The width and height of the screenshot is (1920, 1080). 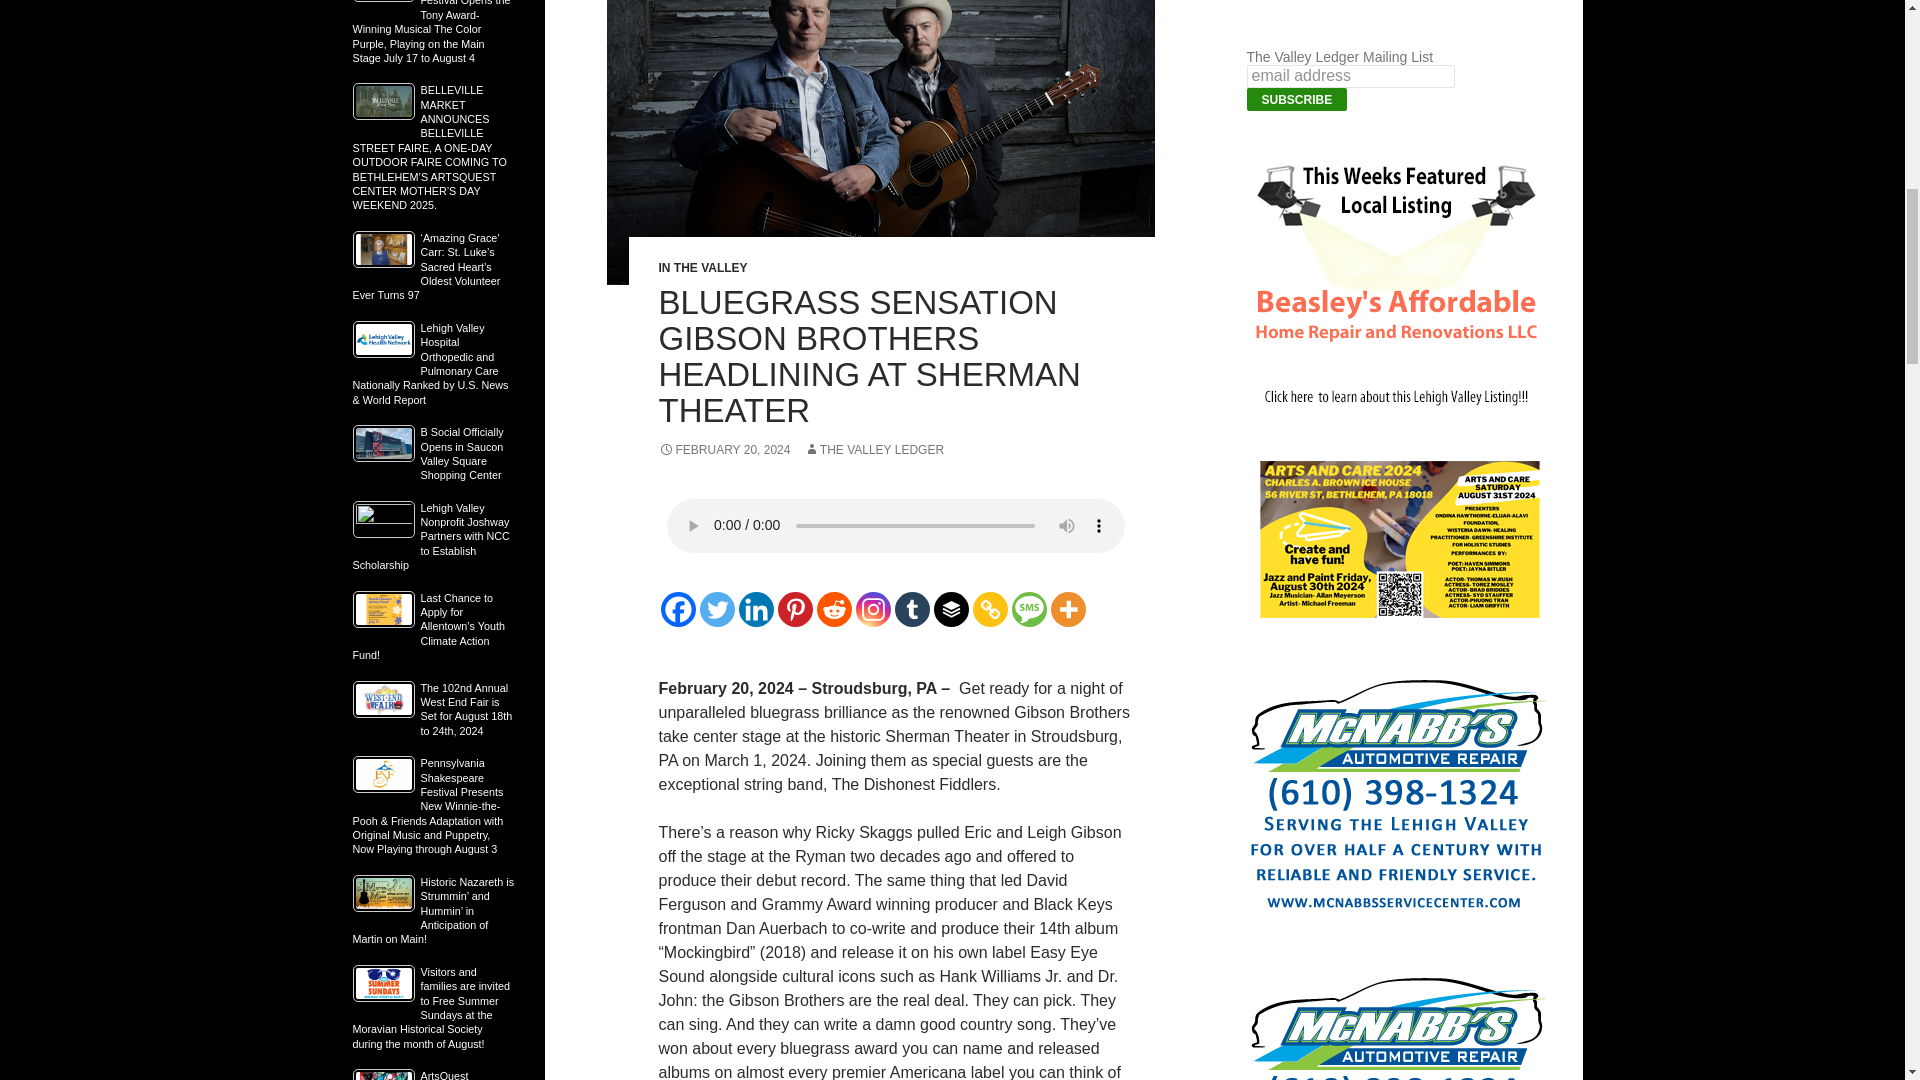 I want to click on SMS, so click(x=1028, y=609).